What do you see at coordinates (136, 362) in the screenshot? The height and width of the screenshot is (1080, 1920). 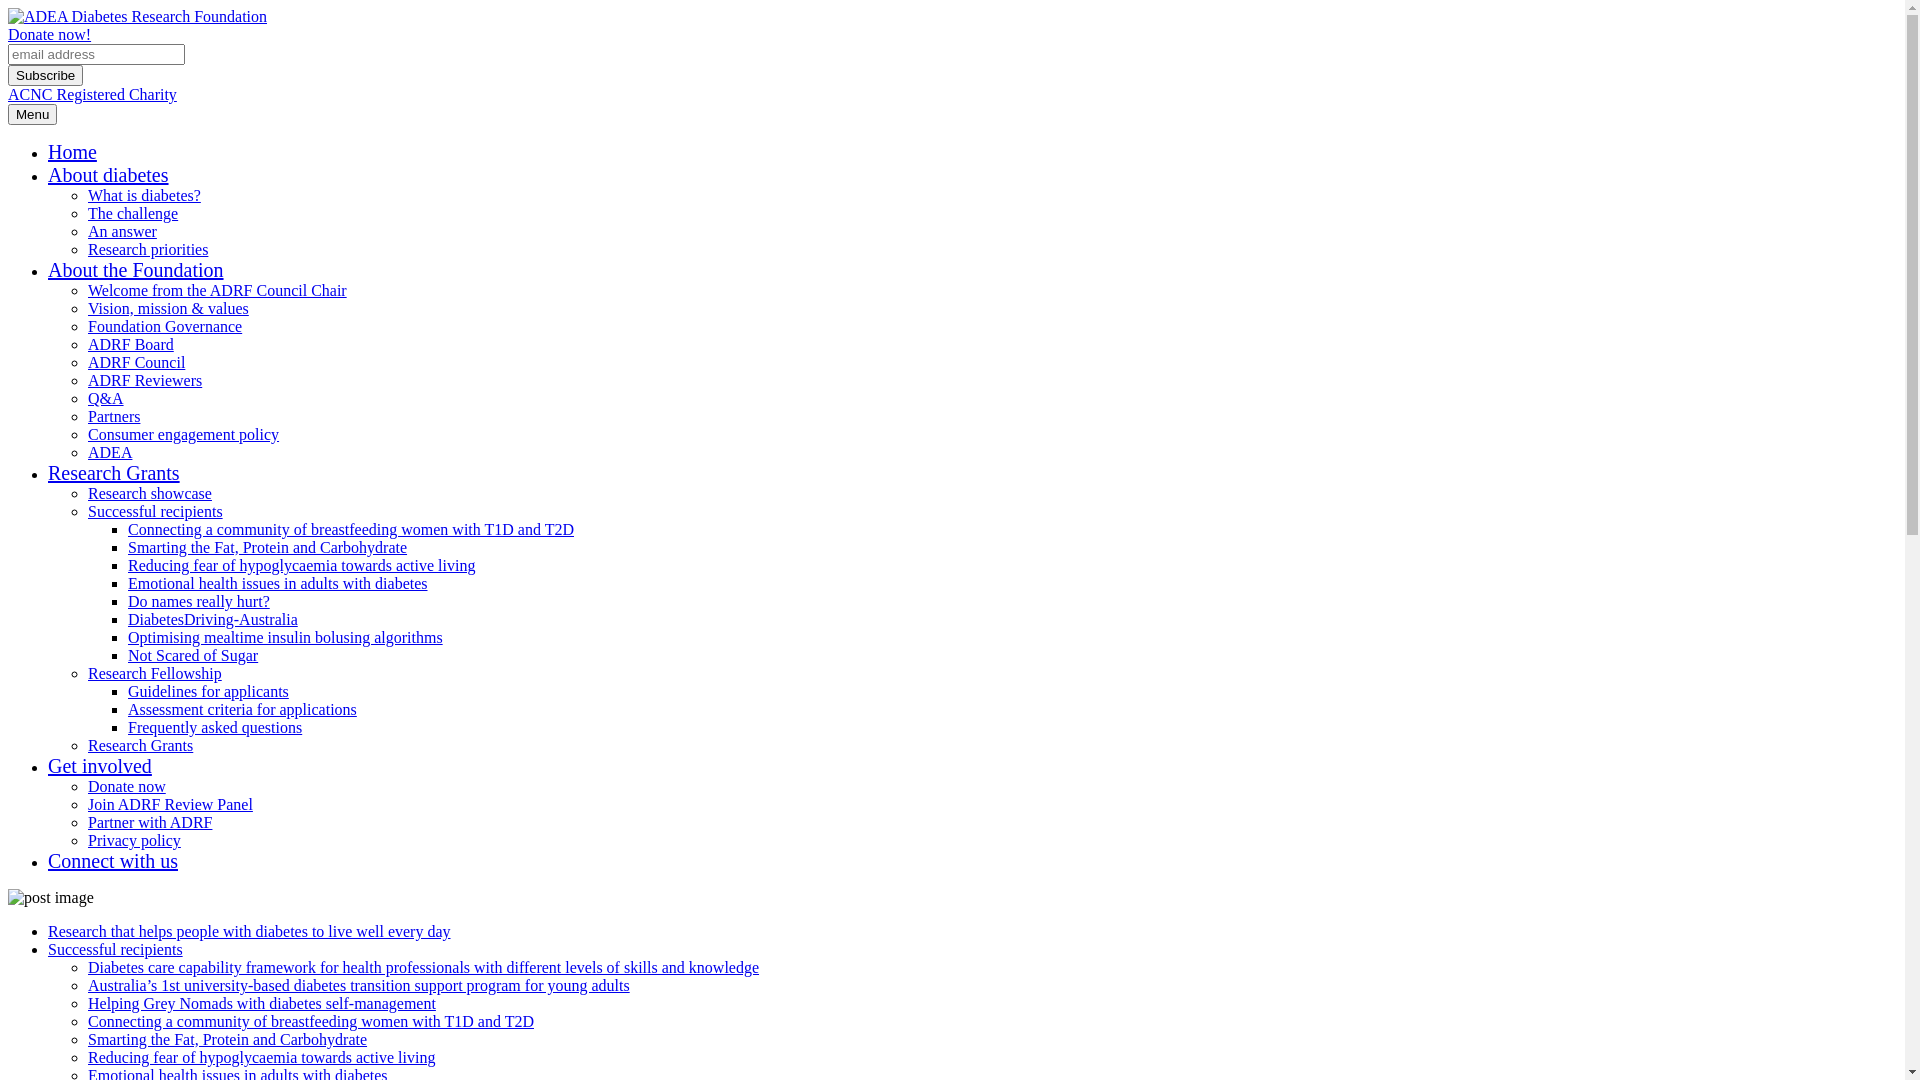 I see `ADRF Council` at bounding box center [136, 362].